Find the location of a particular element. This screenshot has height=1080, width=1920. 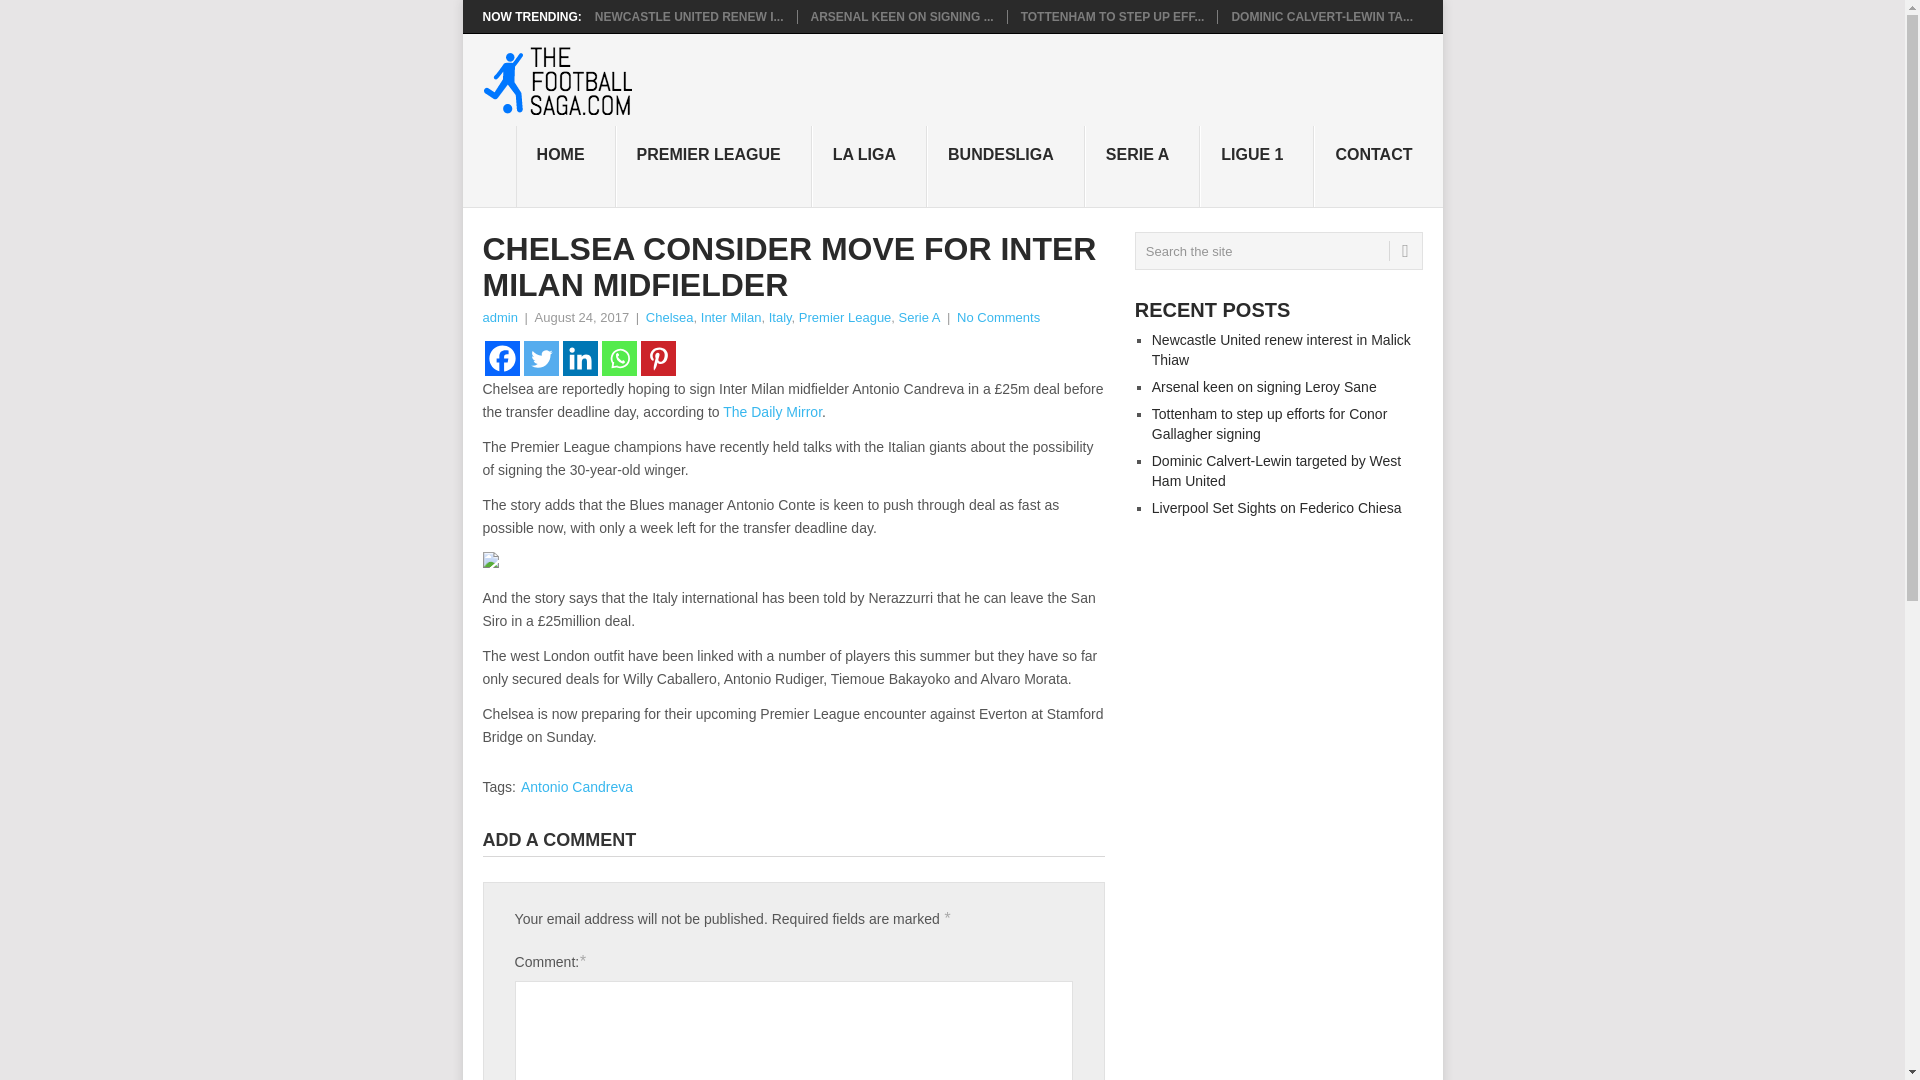

Arsenal keen on signing Leroy Sane is located at coordinates (901, 16).